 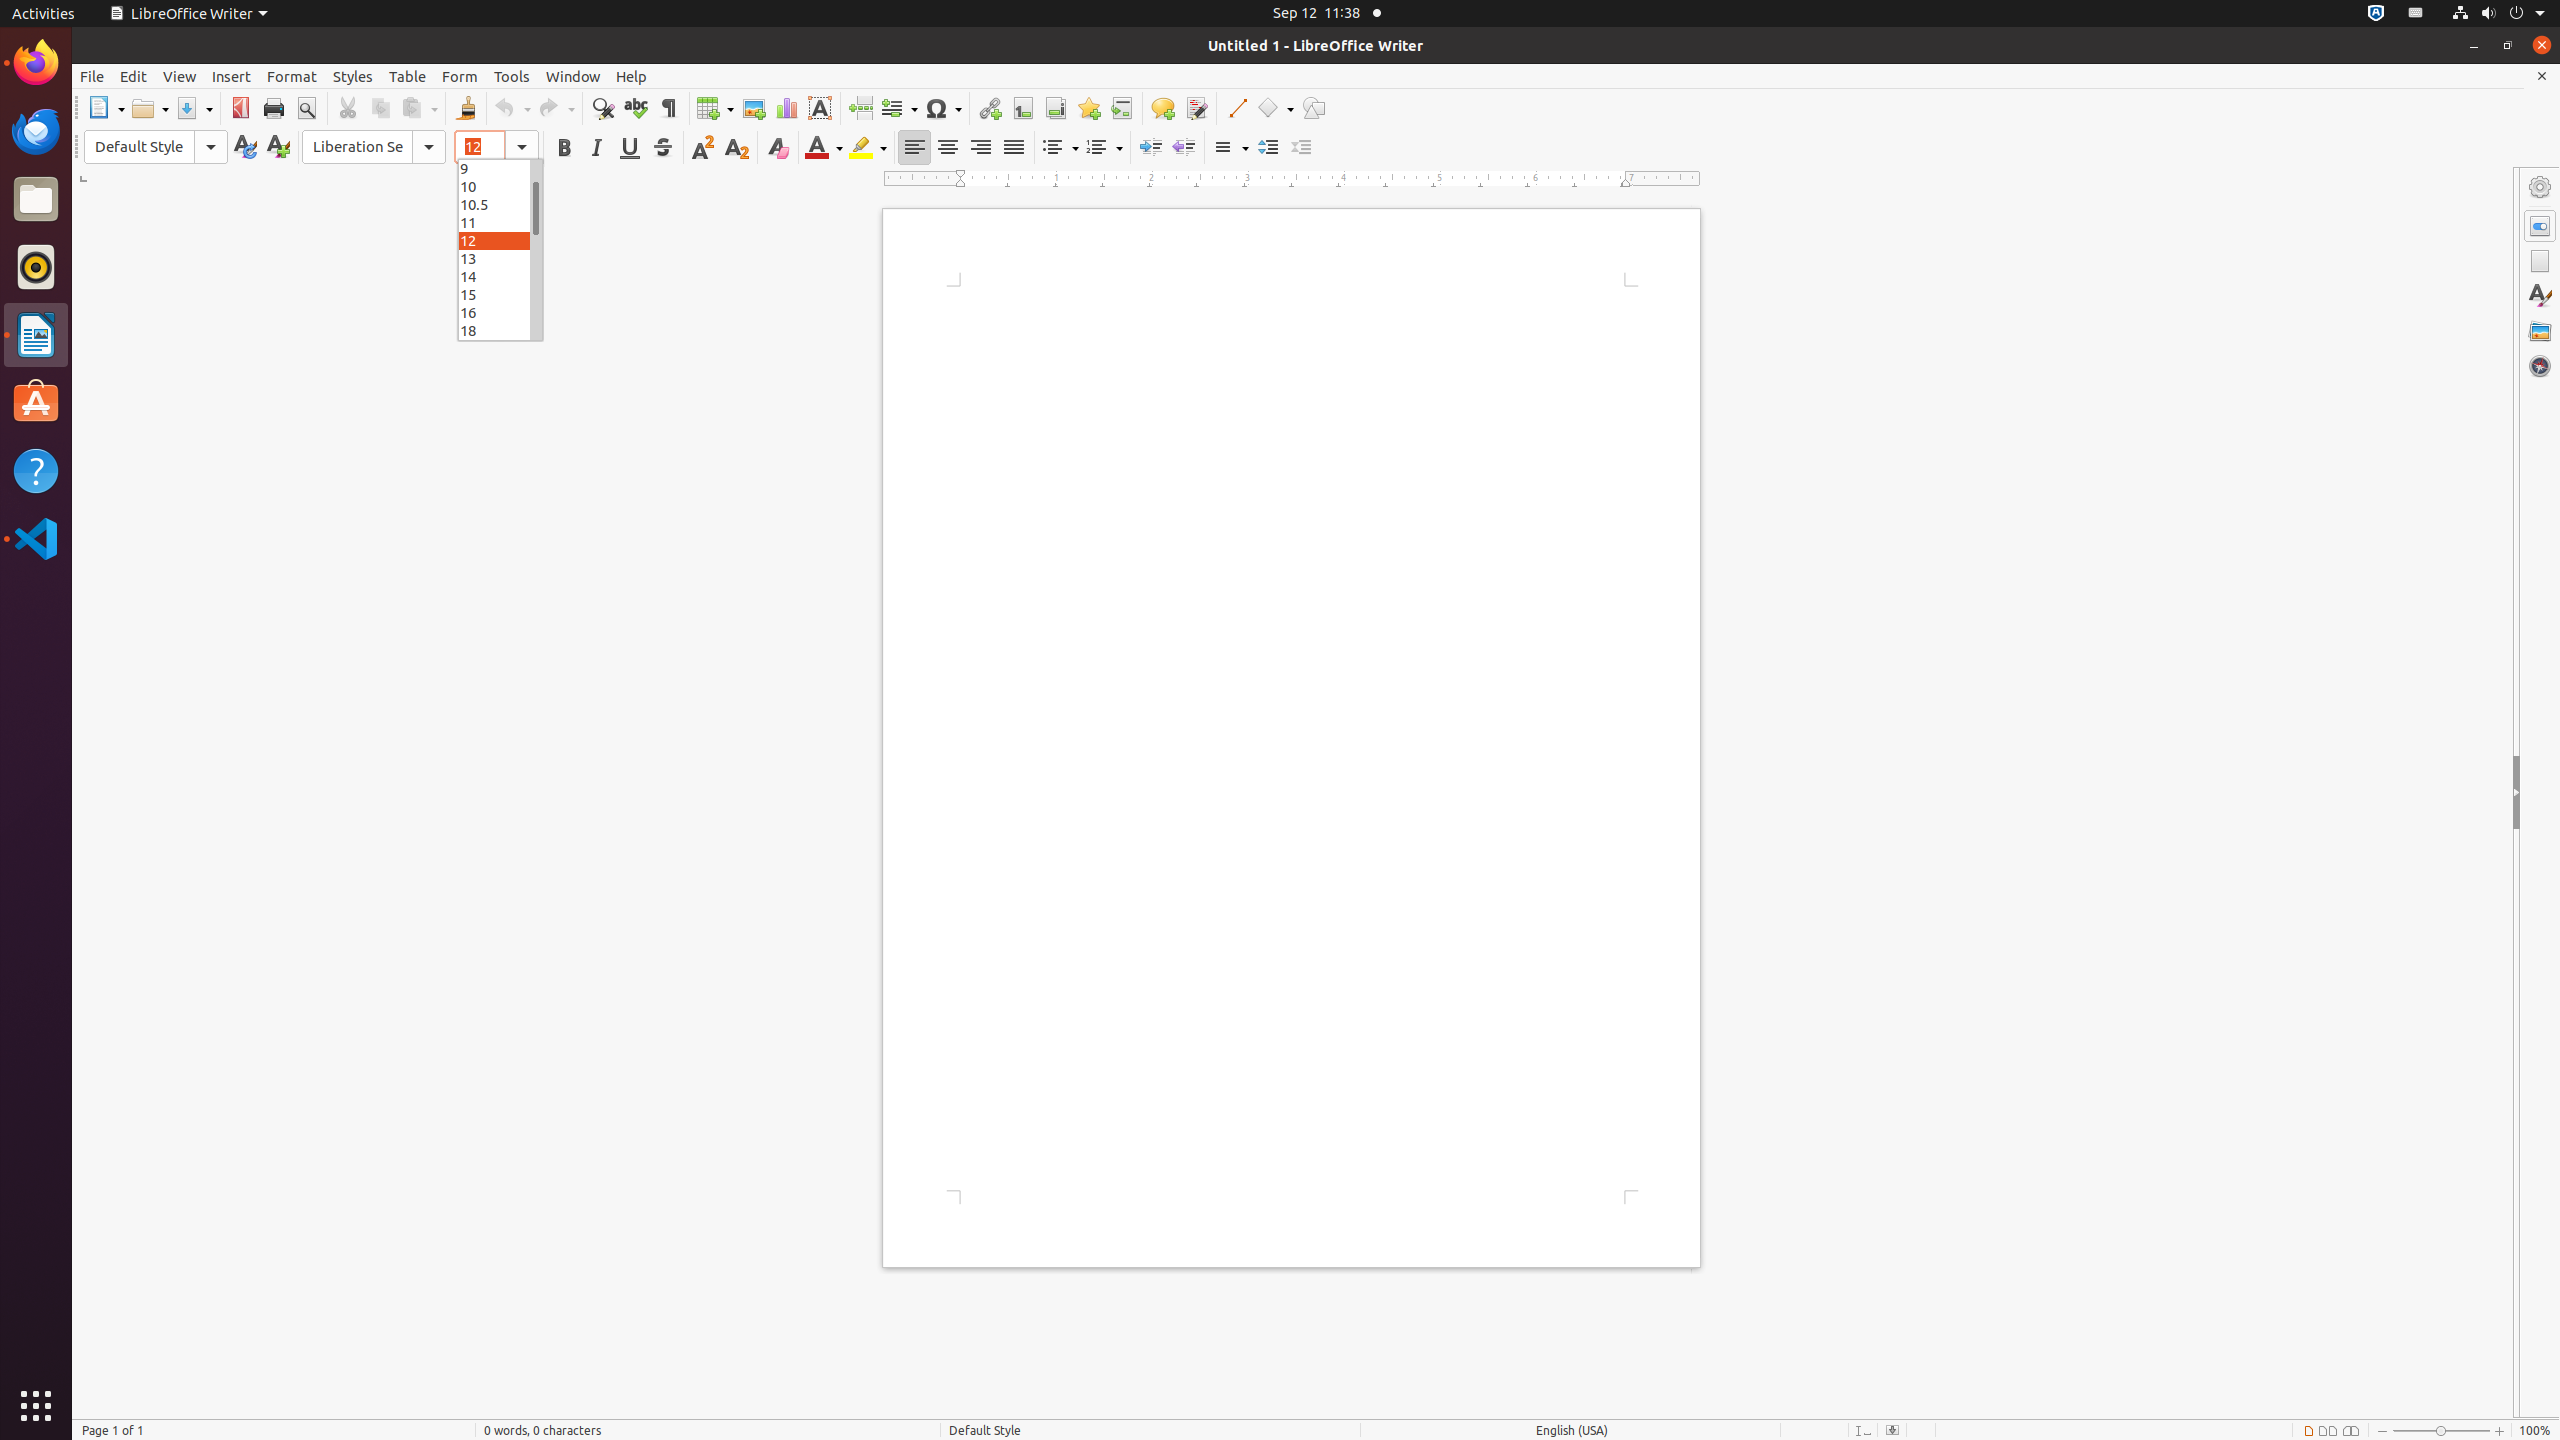 What do you see at coordinates (943, 108) in the screenshot?
I see `Symbol` at bounding box center [943, 108].